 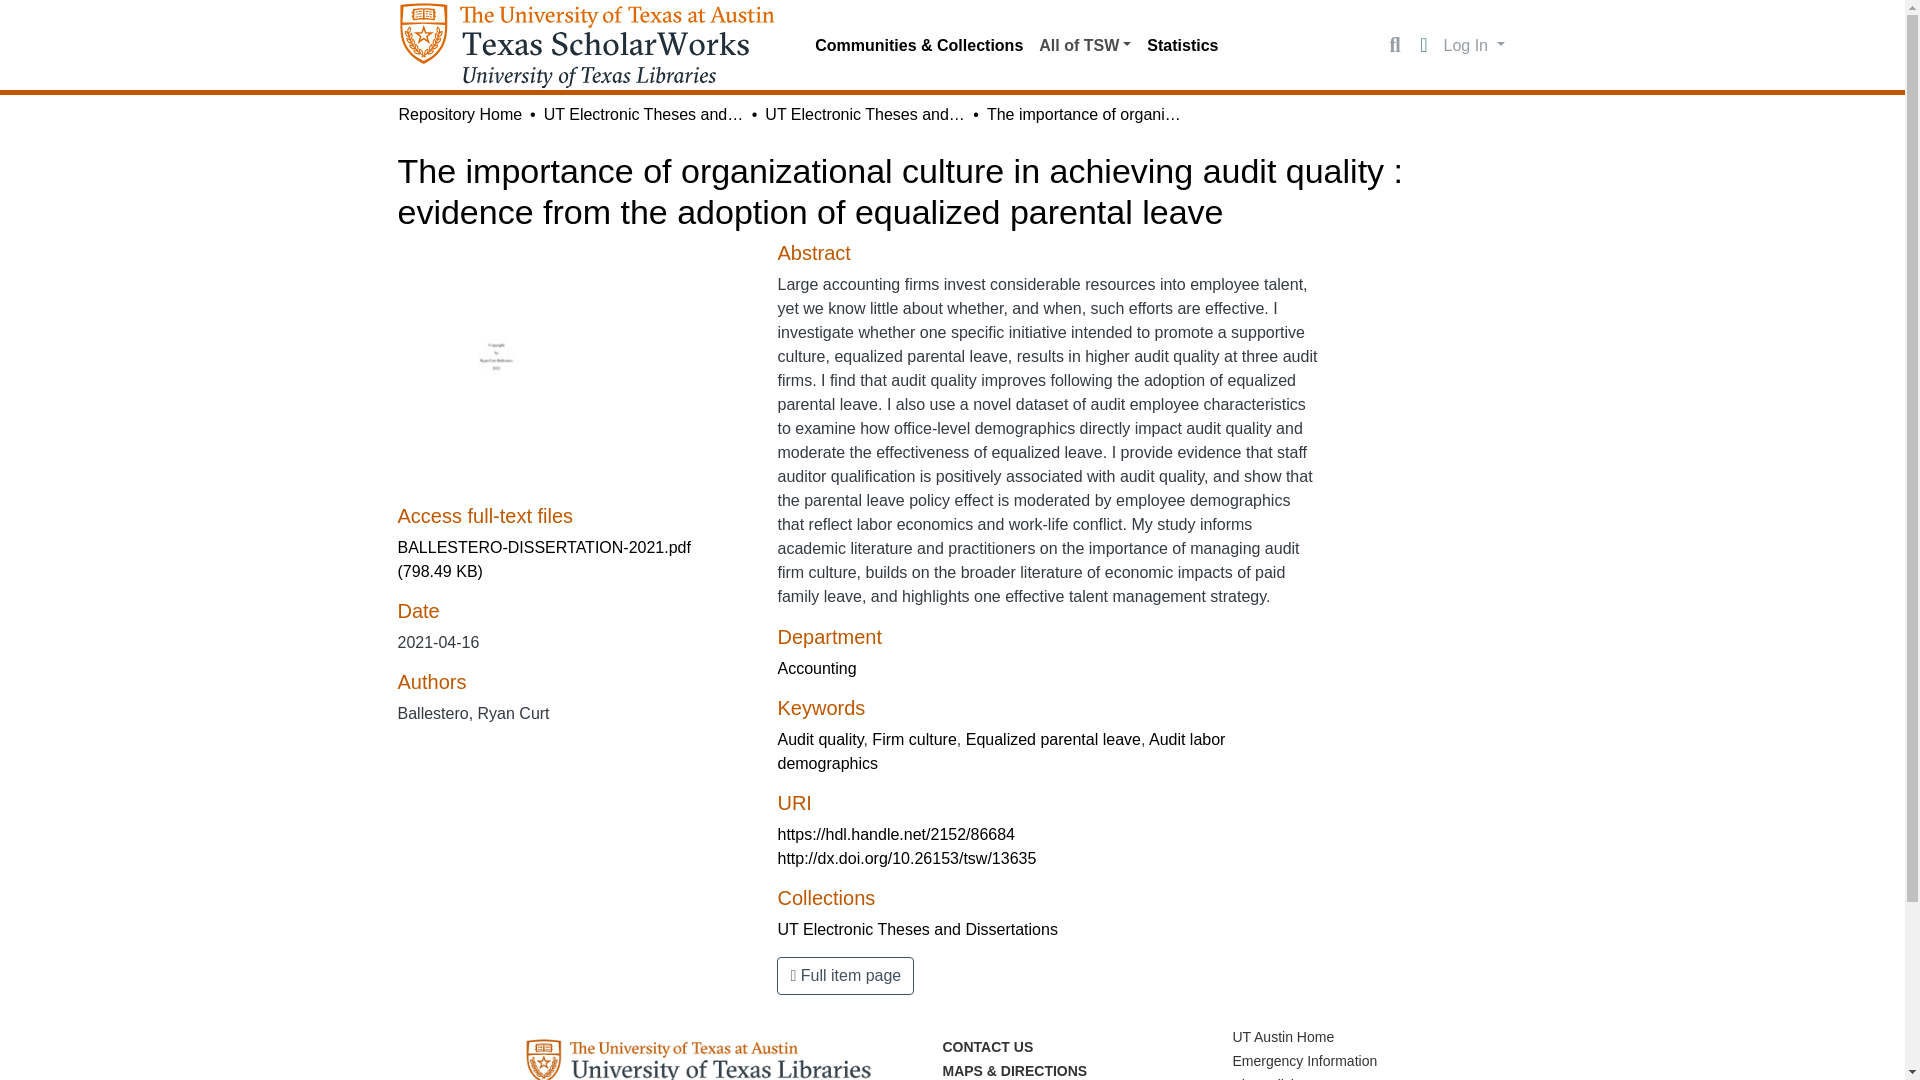 What do you see at coordinates (1182, 45) in the screenshot?
I see `Statistics` at bounding box center [1182, 45].